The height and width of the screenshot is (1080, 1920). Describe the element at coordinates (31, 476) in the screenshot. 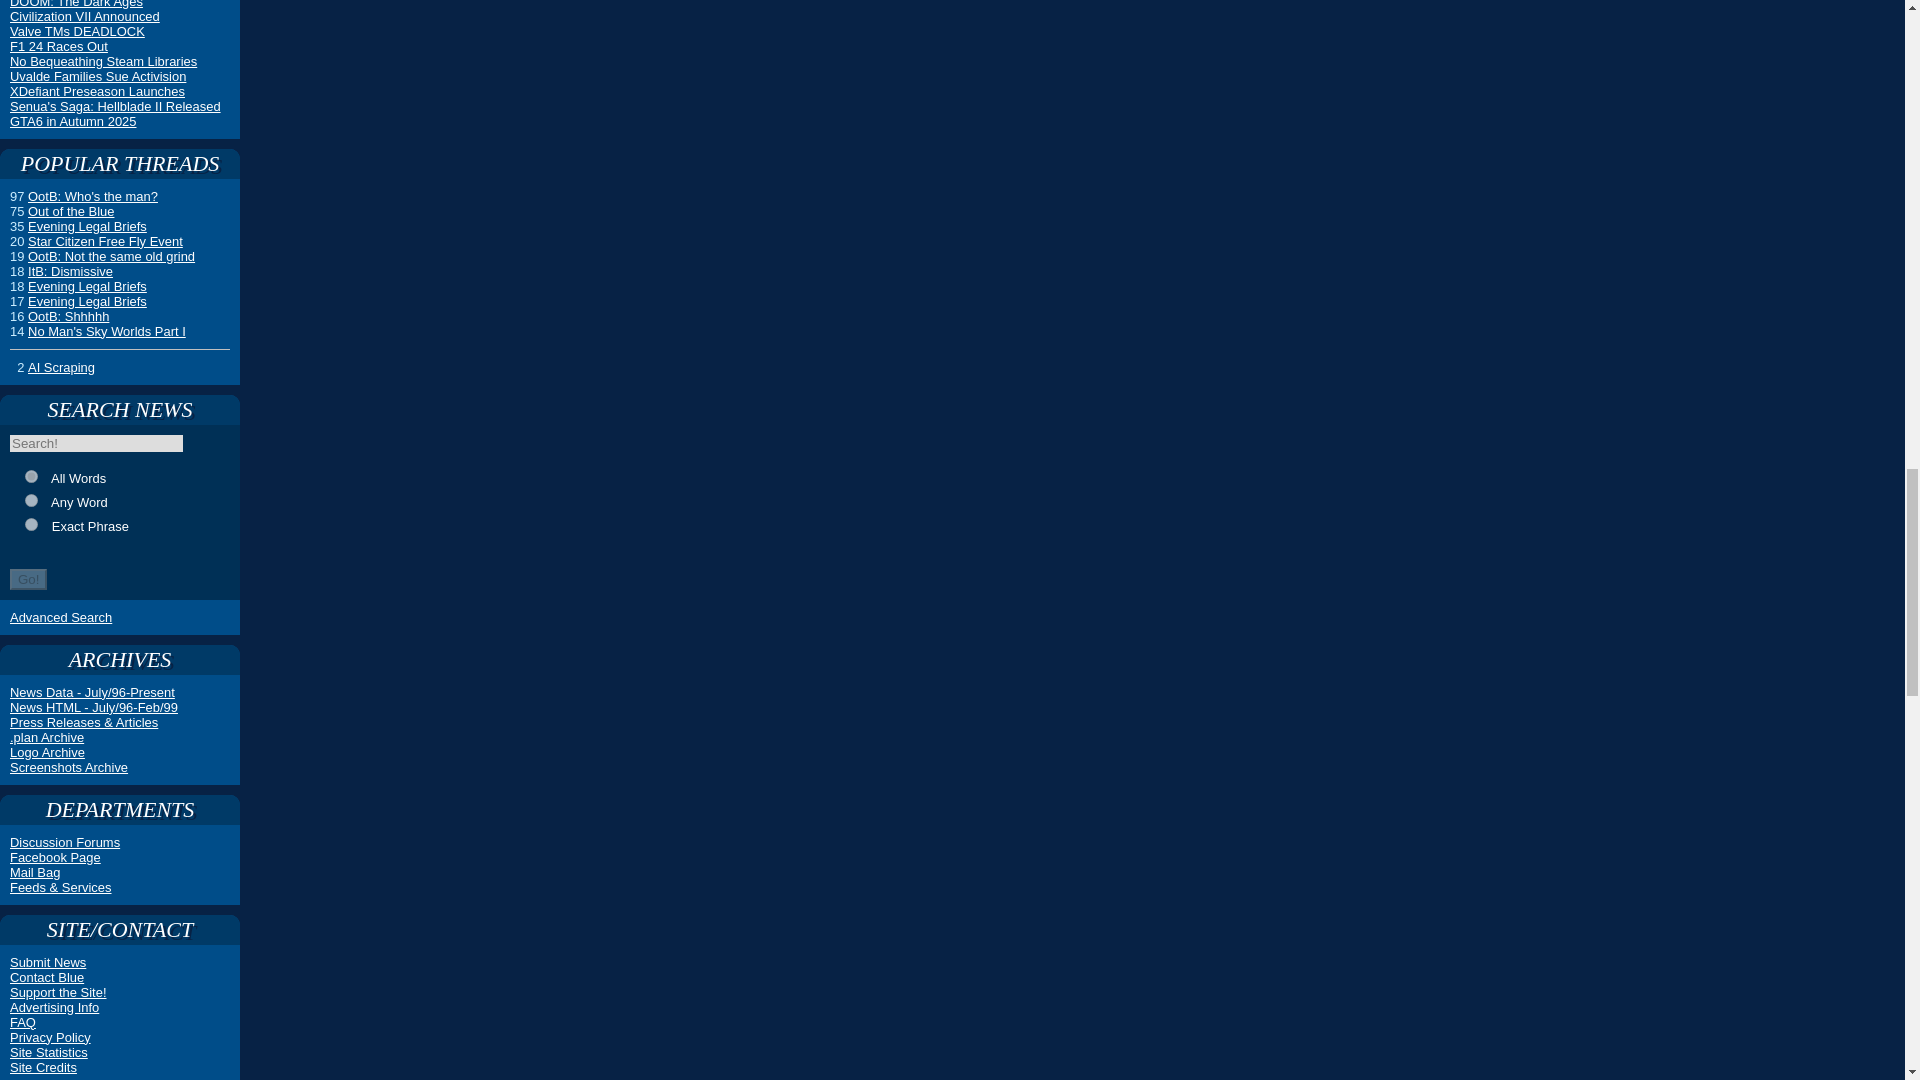

I see `1` at that location.